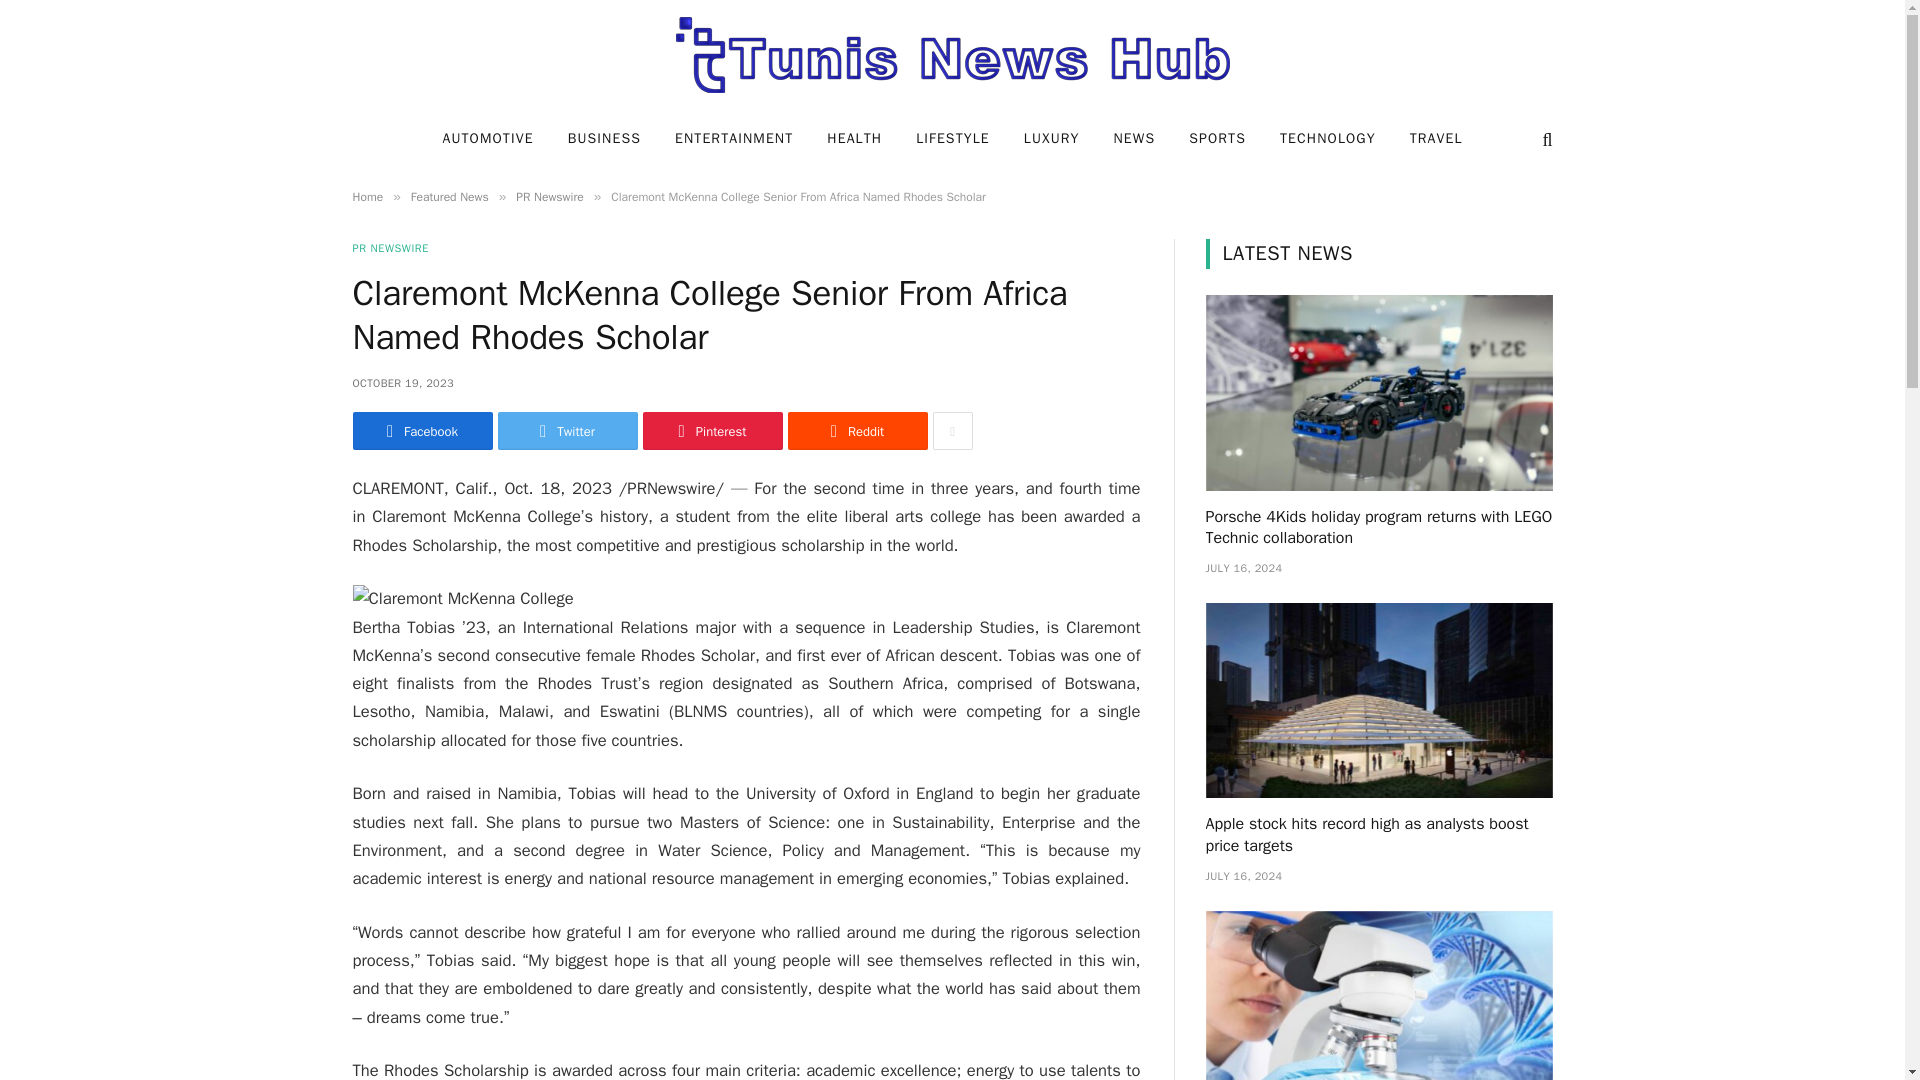  I want to click on Share on Pinterest, so click(711, 430).